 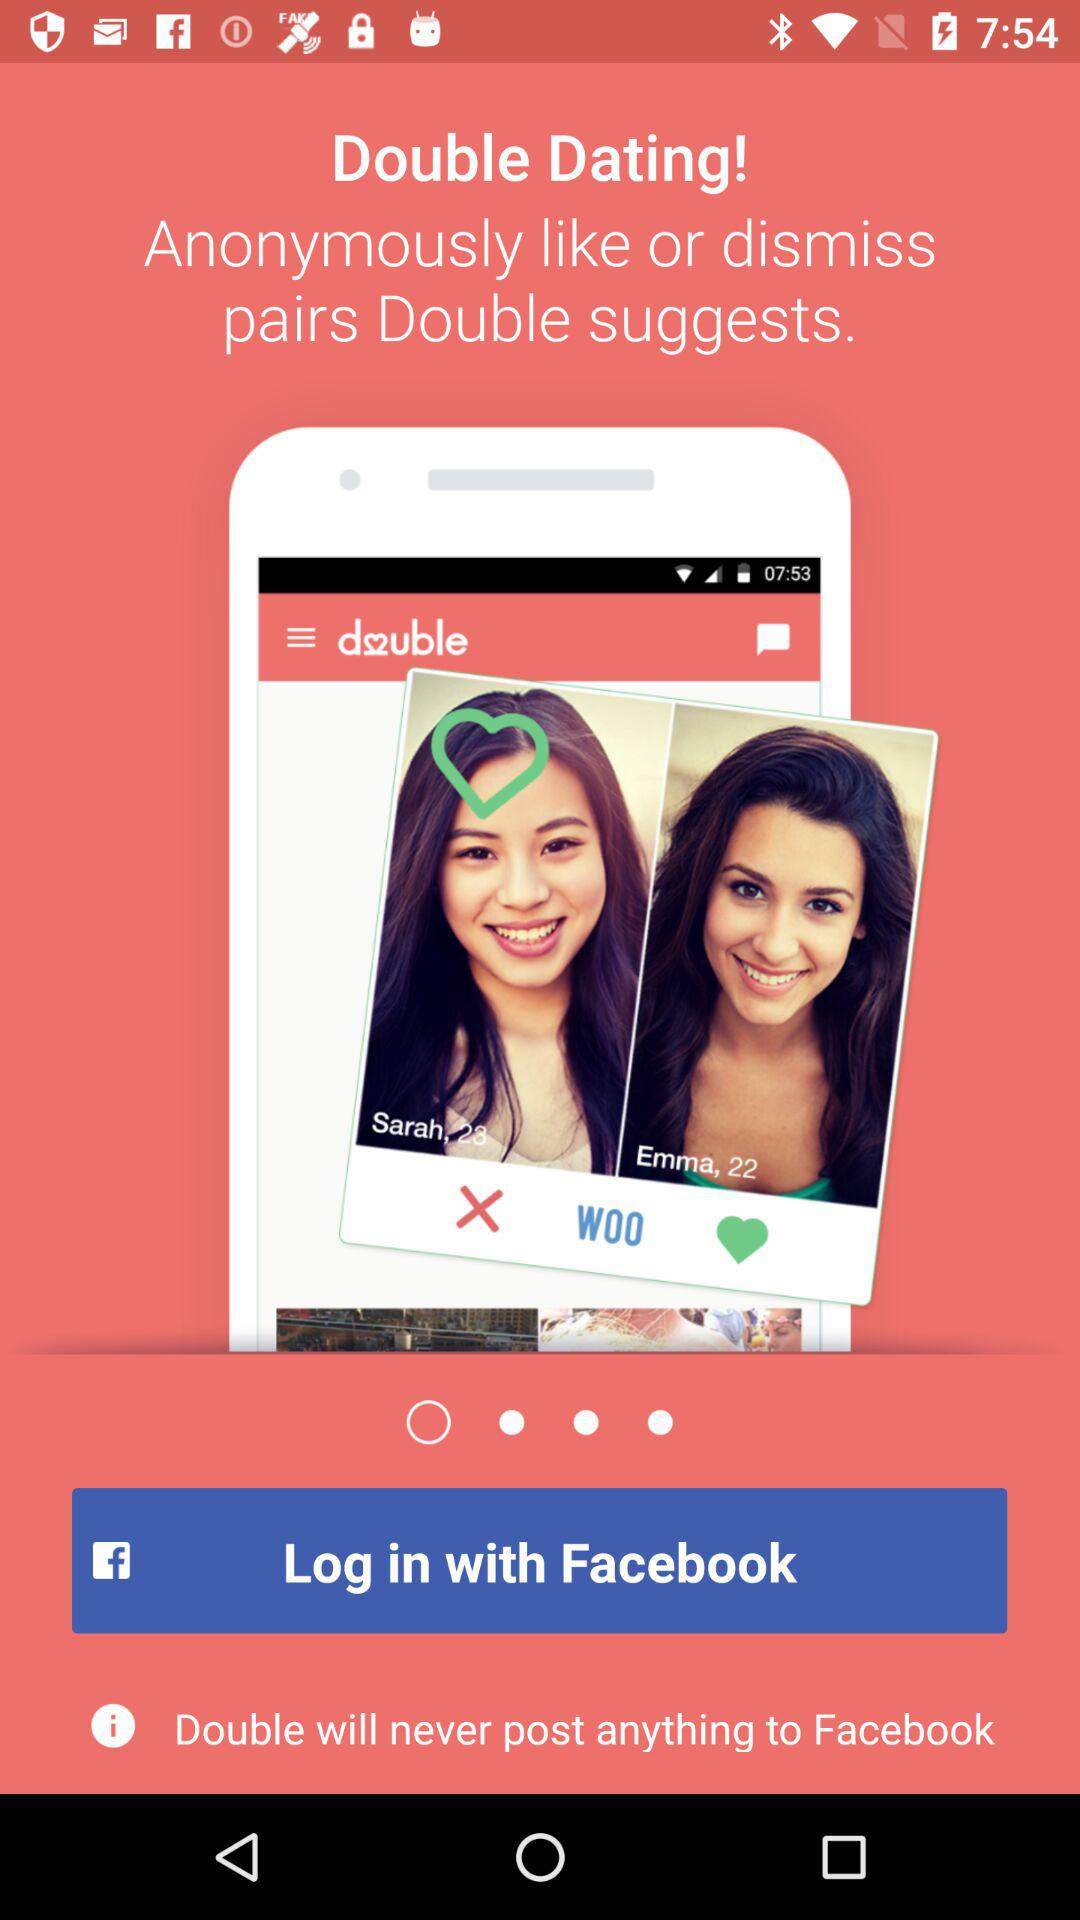 What do you see at coordinates (540, 859) in the screenshot?
I see `main image` at bounding box center [540, 859].